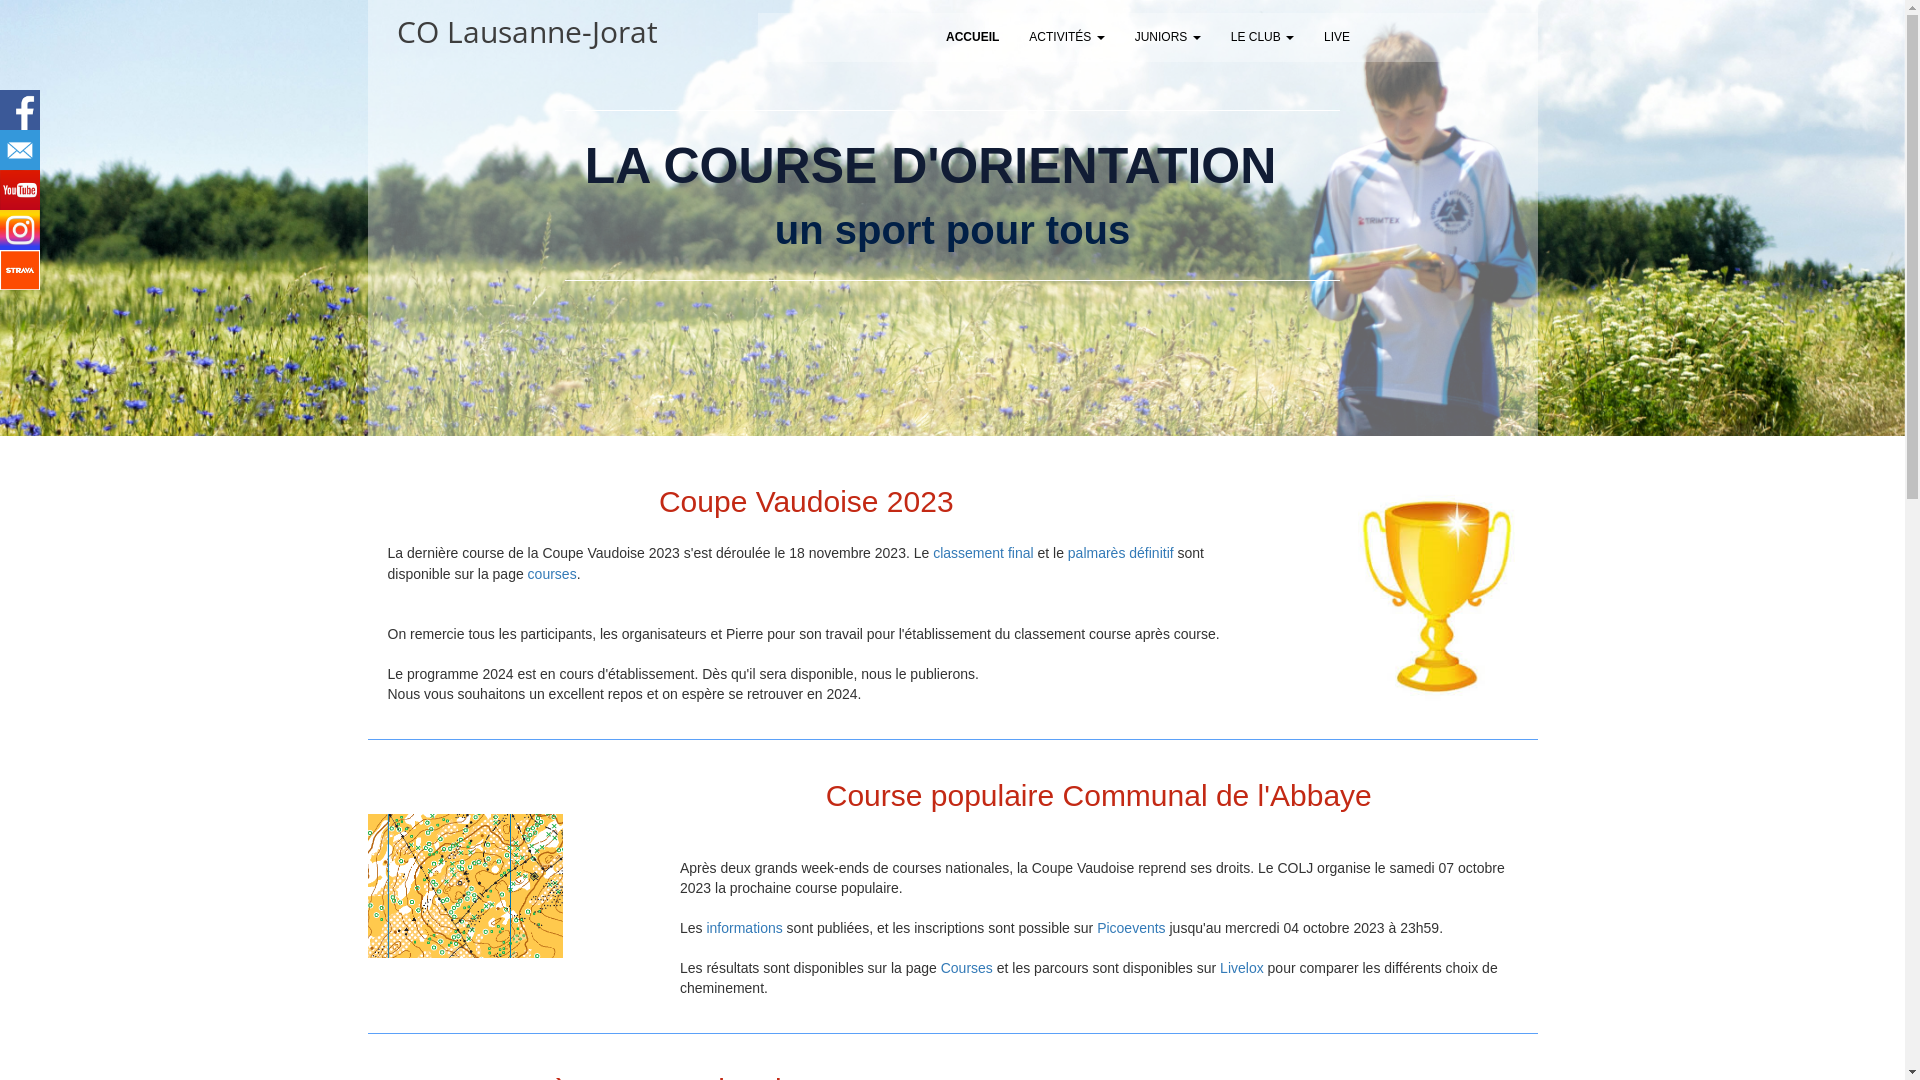  I want to click on classement final, so click(983, 553).